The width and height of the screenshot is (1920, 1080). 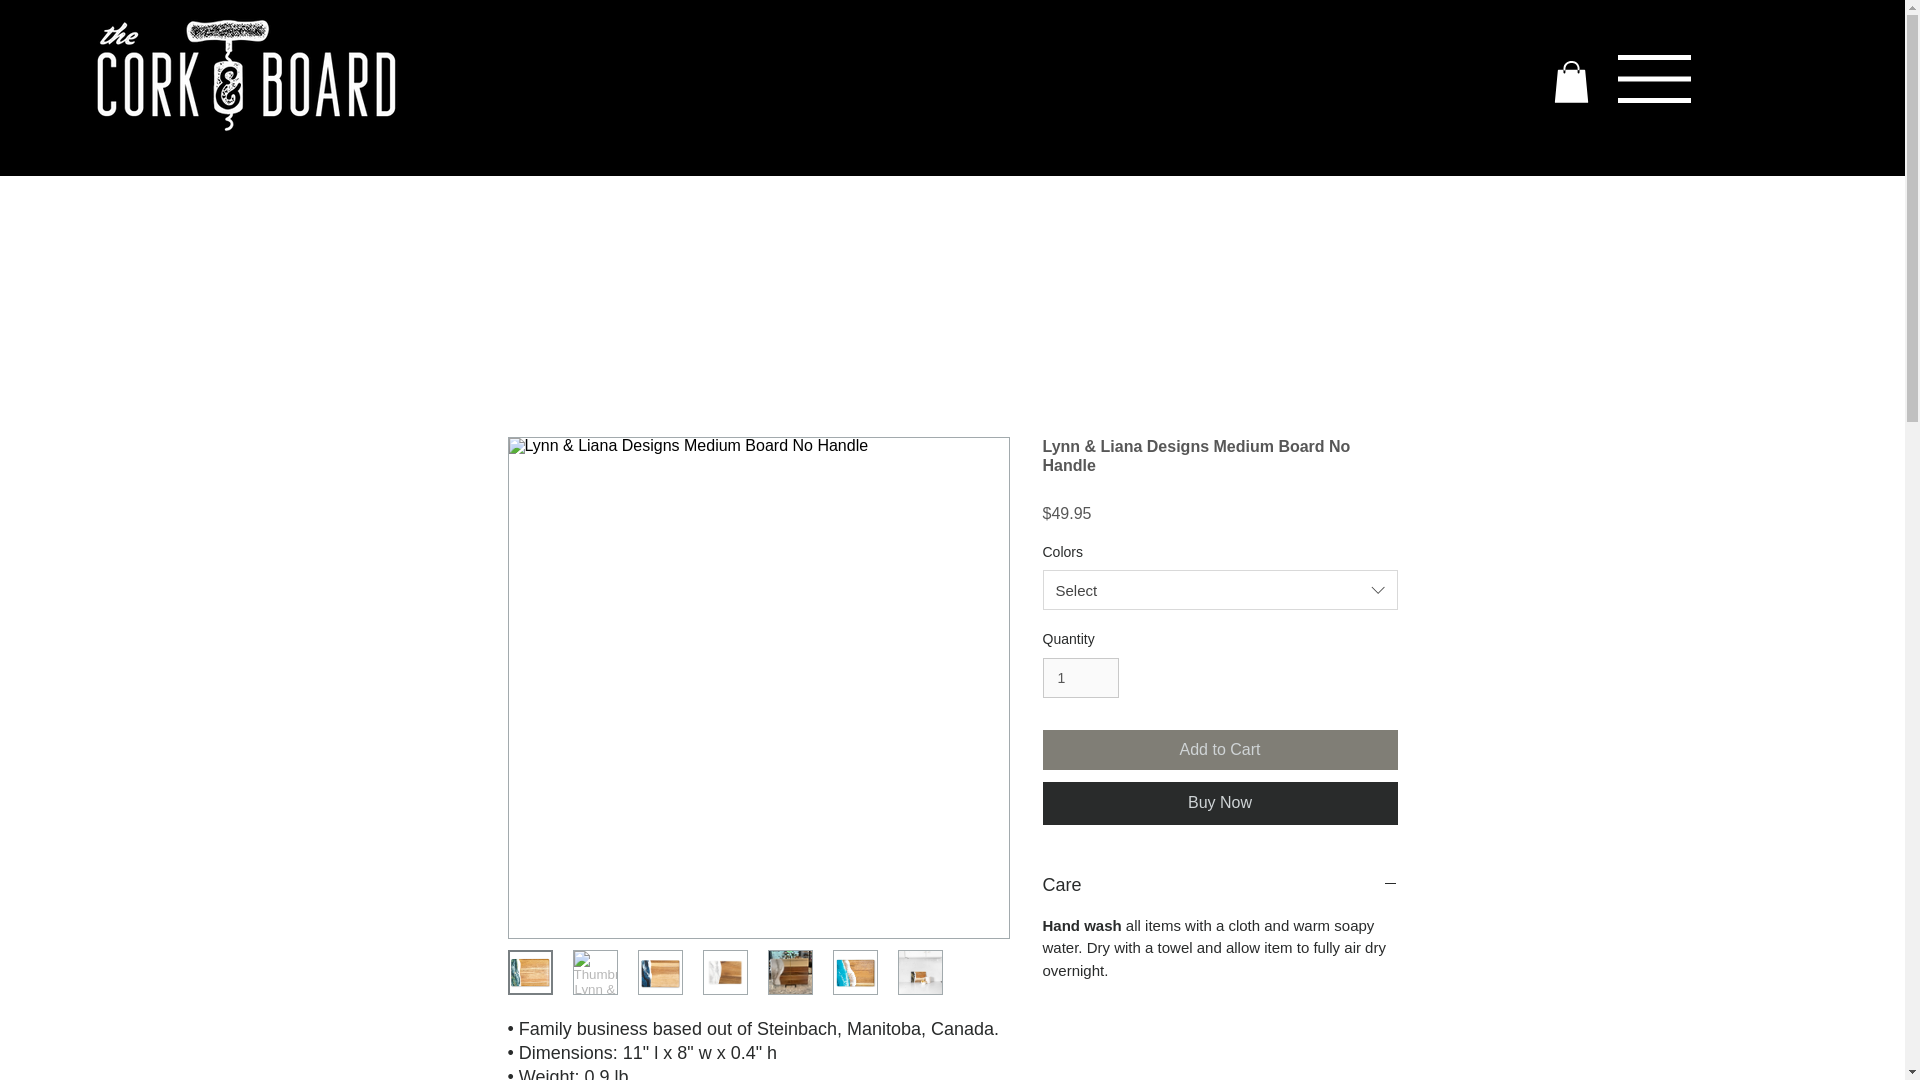 I want to click on Buy Now, so click(x=1220, y=802).